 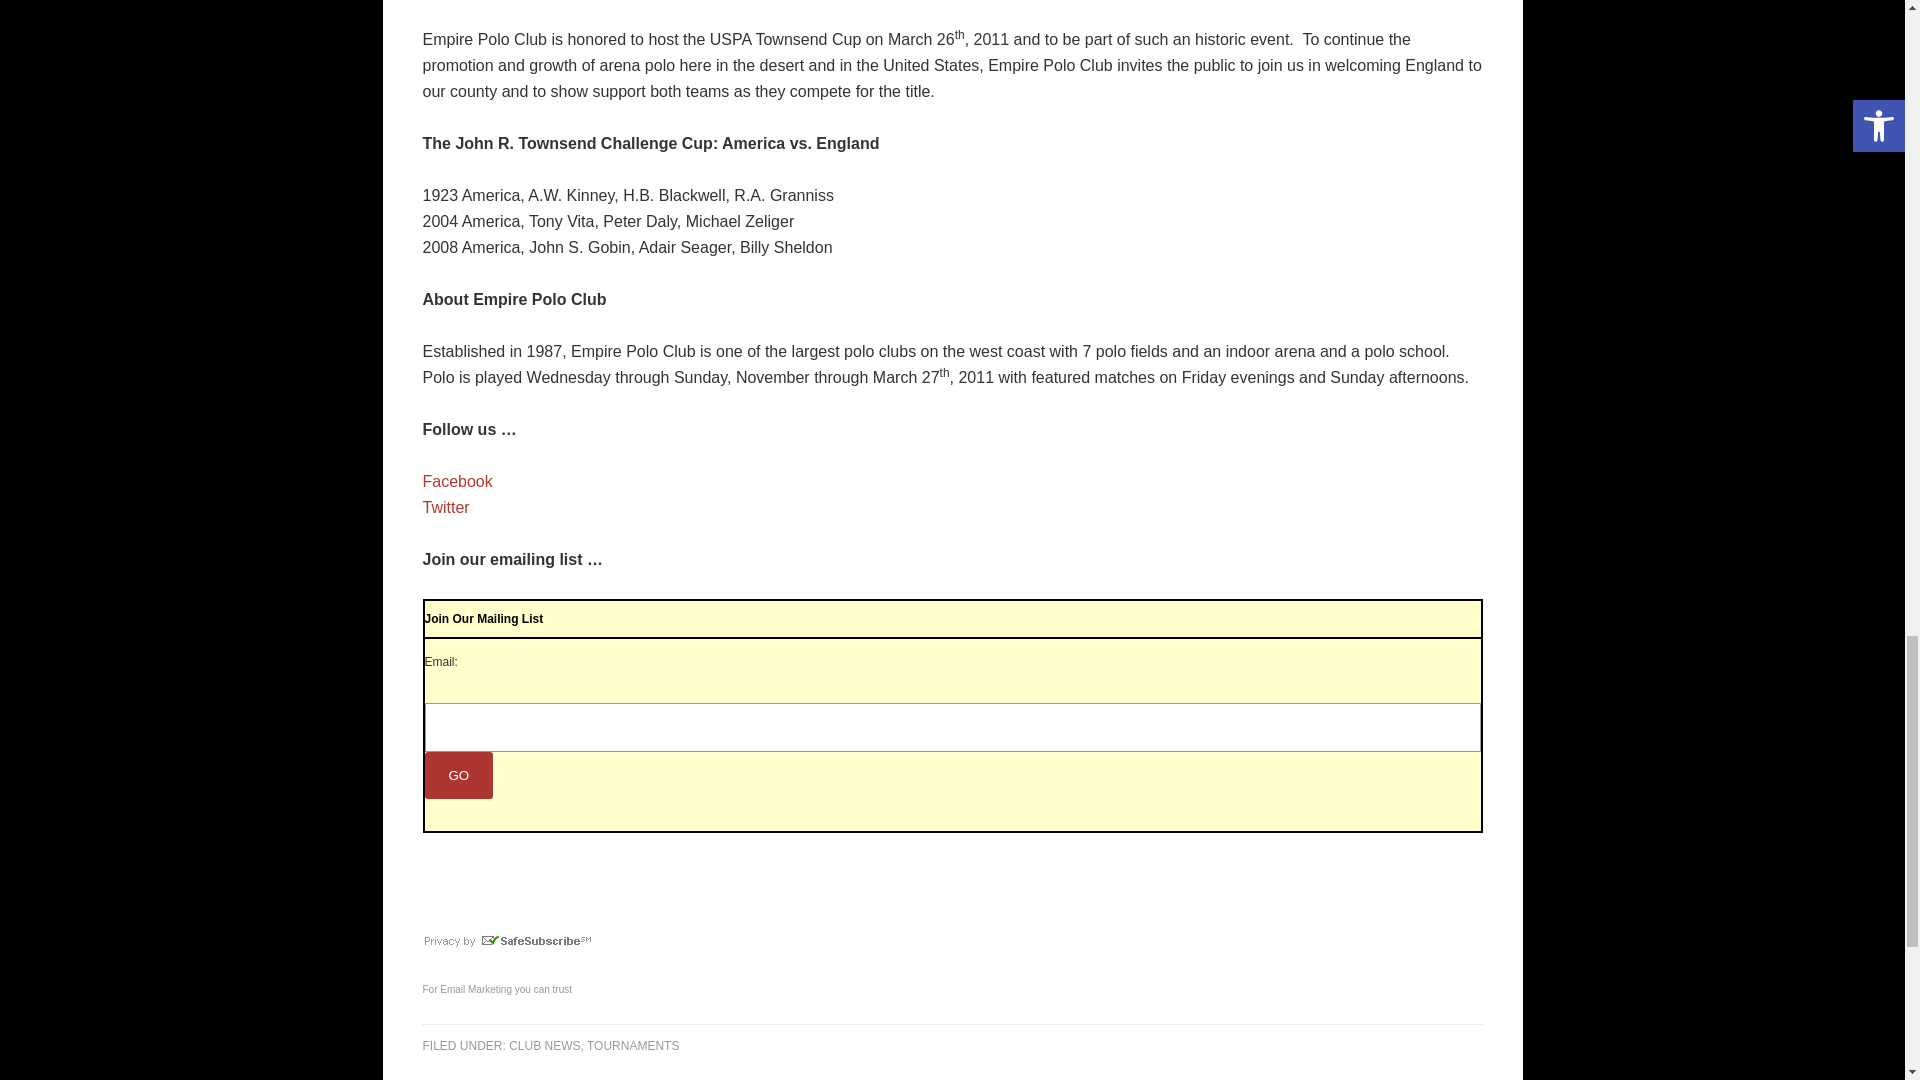 What do you see at coordinates (445, 507) in the screenshot?
I see `Twitter` at bounding box center [445, 507].